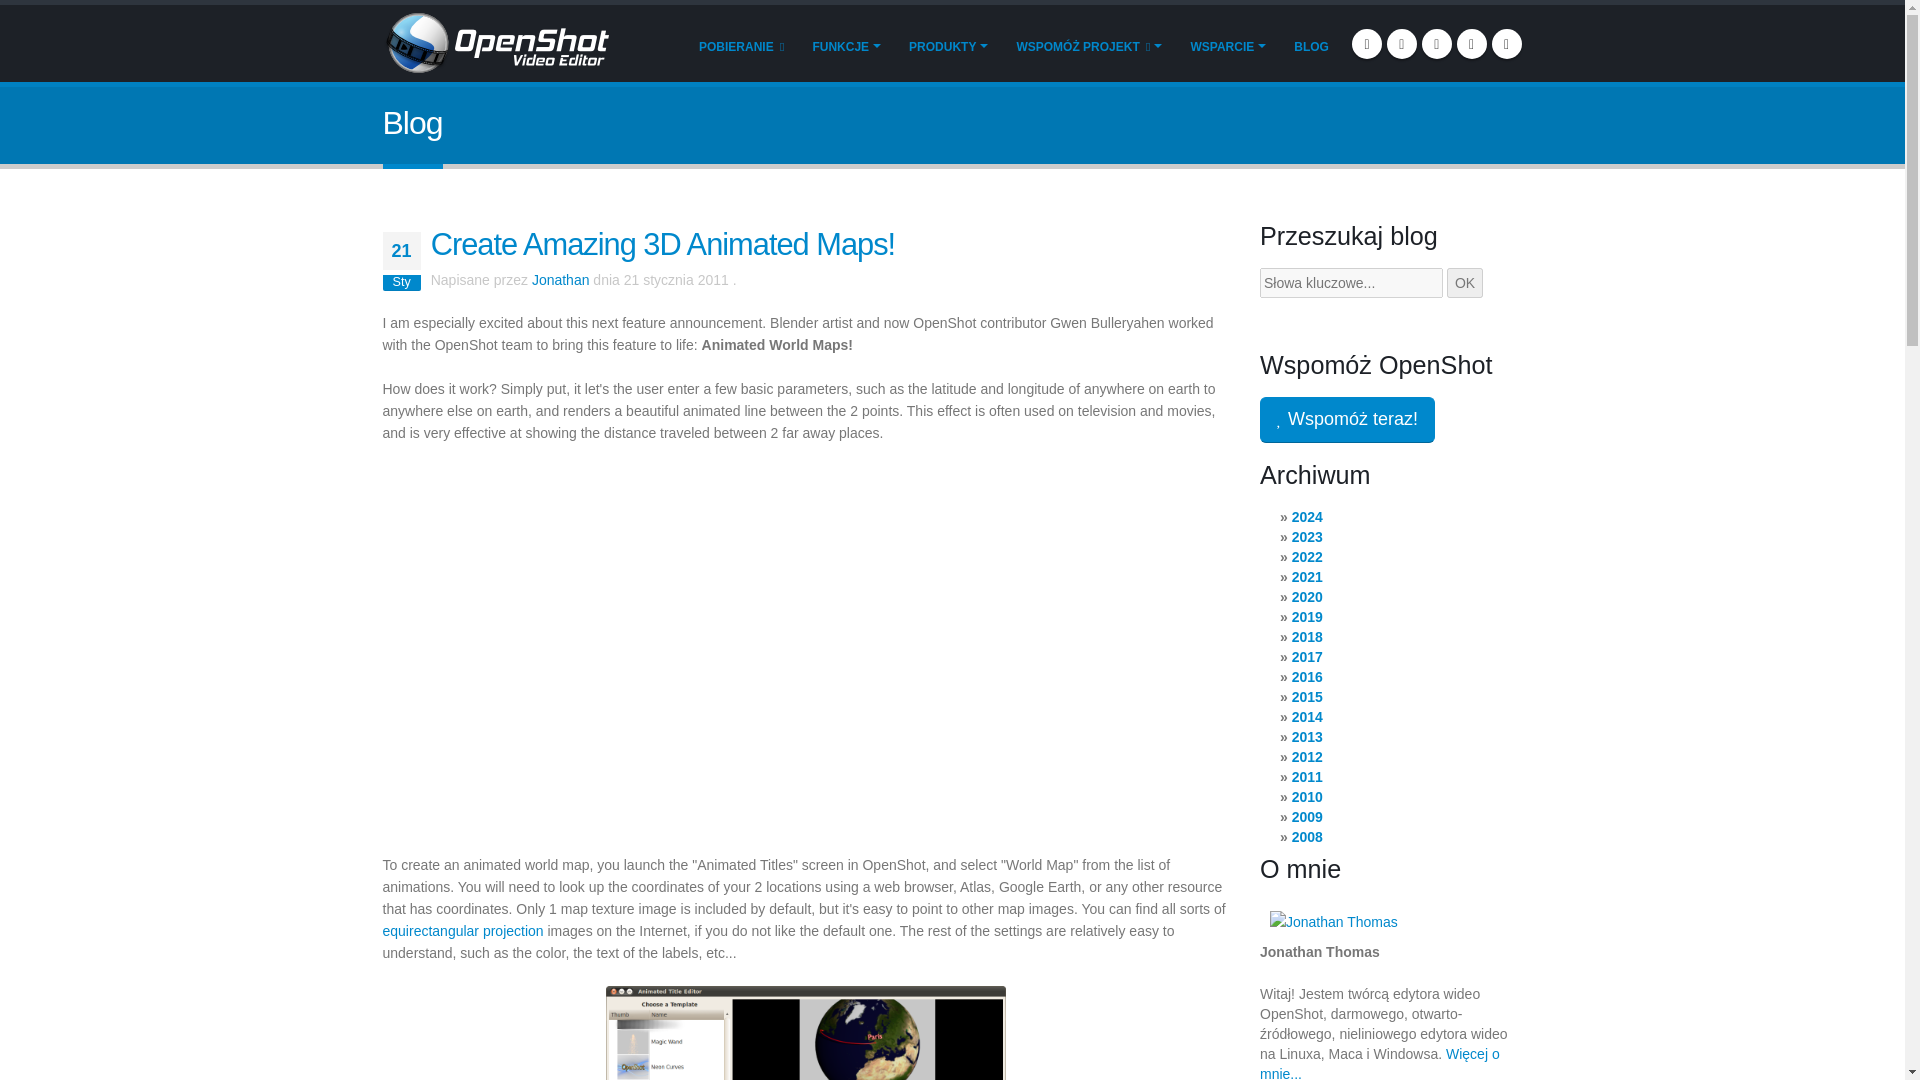 This screenshot has height=1080, width=1920. Describe the element at coordinates (740, 45) in the screenshot. I see `POBIERANIE` at that location.